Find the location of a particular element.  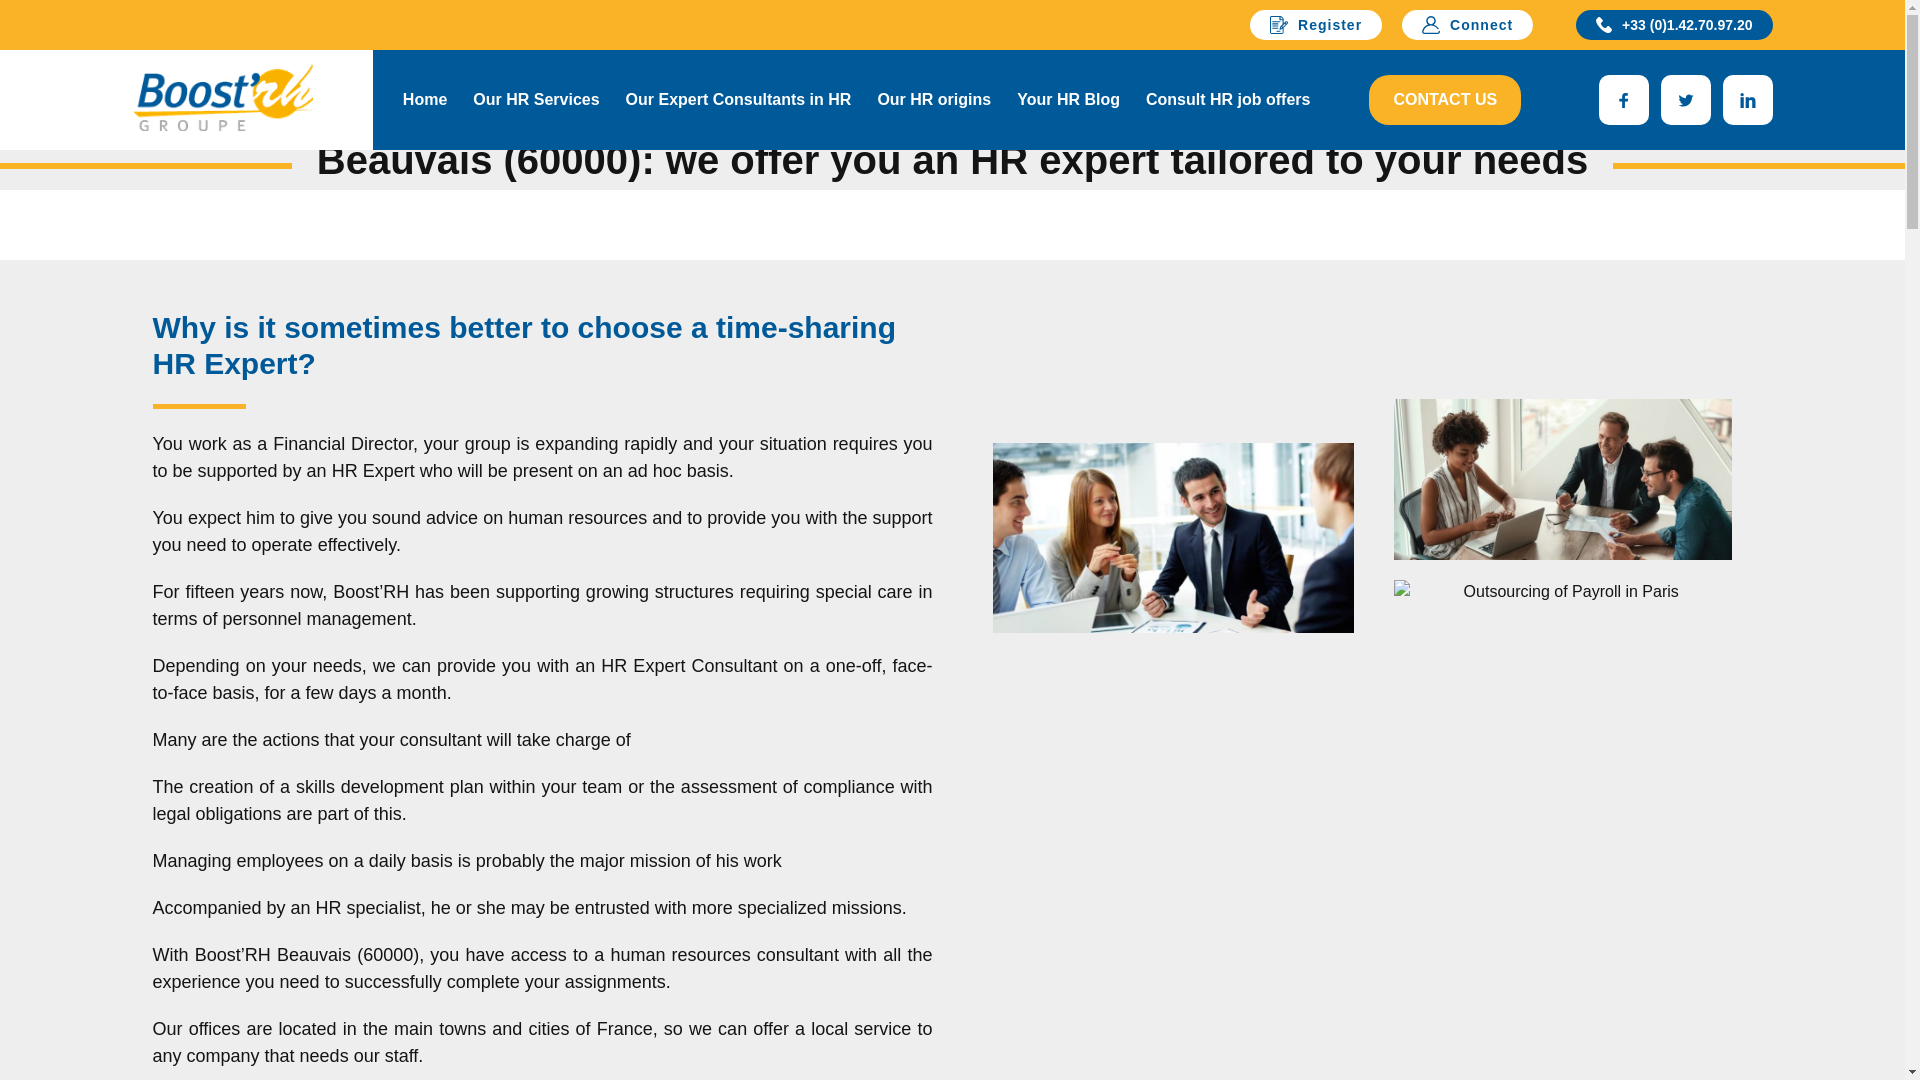

CONTACT US is located at coordinates (1444, 100).